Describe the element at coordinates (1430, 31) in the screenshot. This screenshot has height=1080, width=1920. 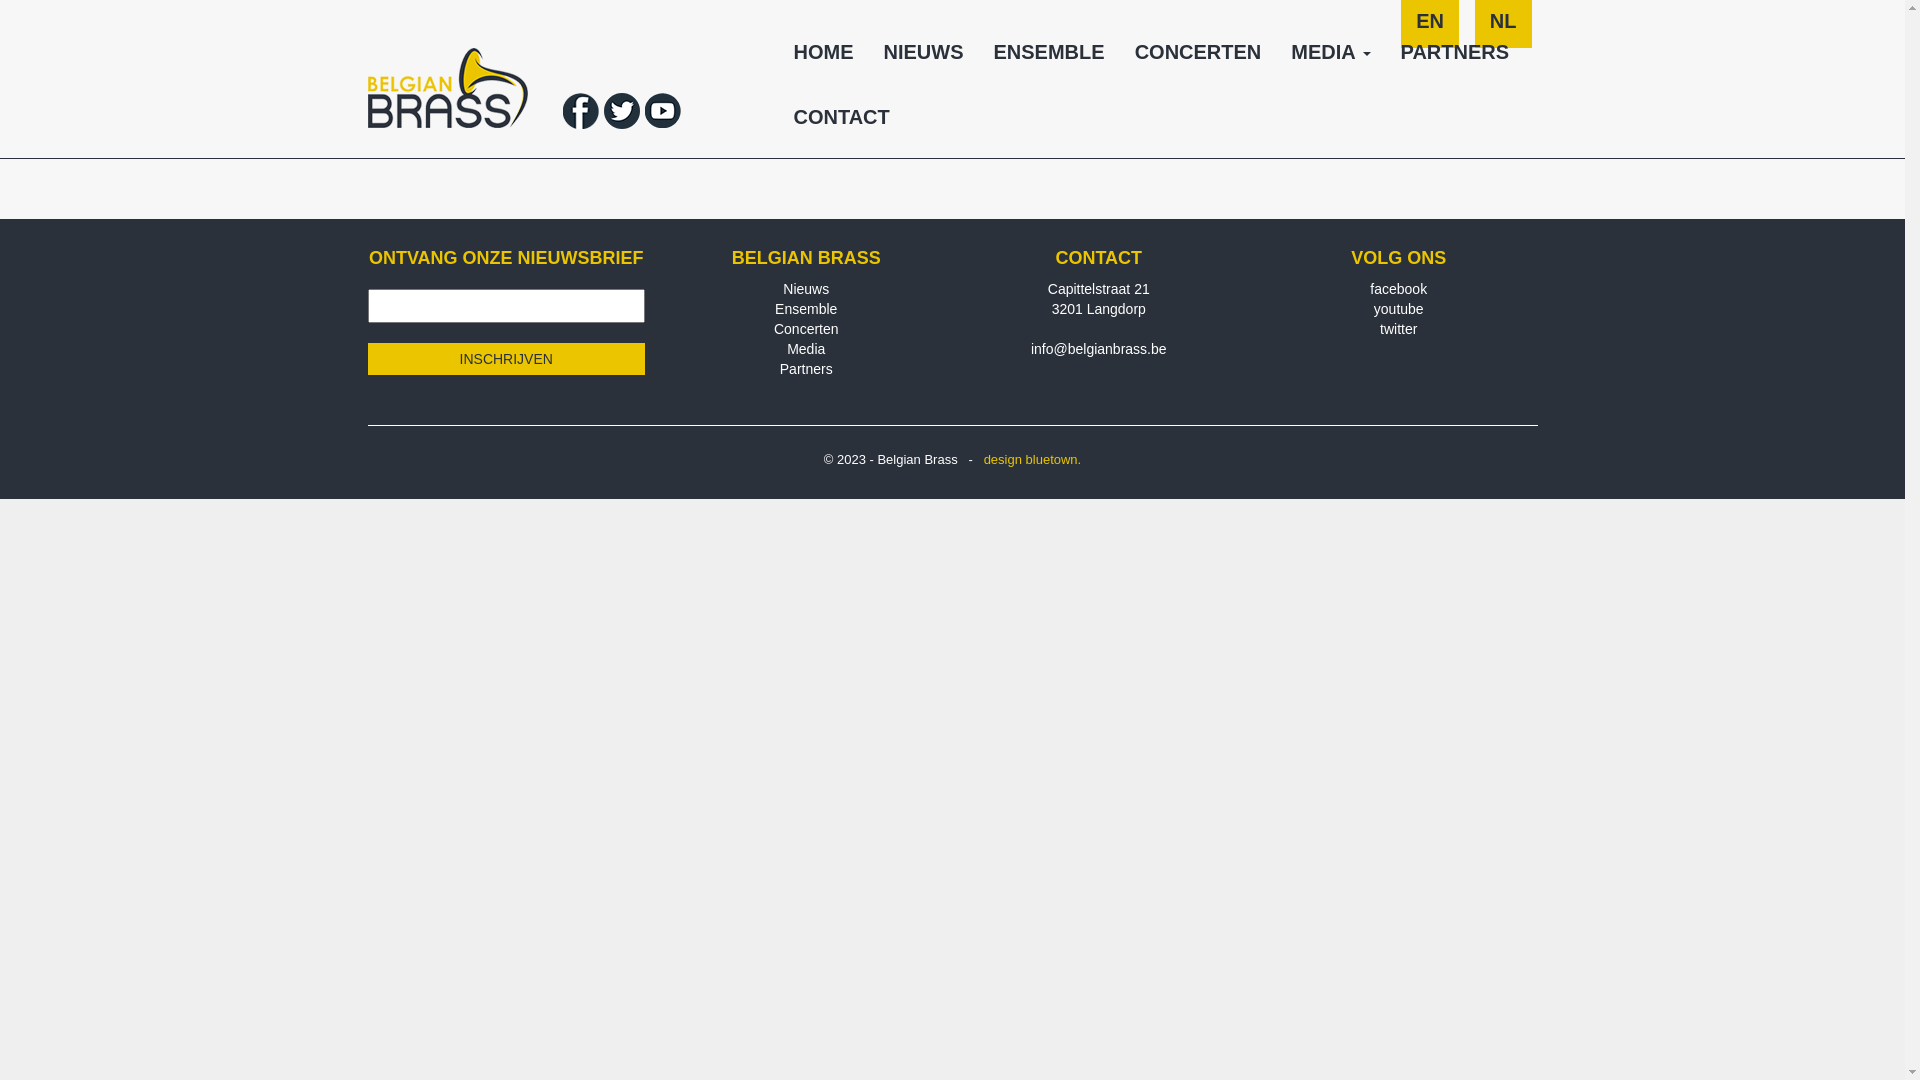
I see `EN` at that location.